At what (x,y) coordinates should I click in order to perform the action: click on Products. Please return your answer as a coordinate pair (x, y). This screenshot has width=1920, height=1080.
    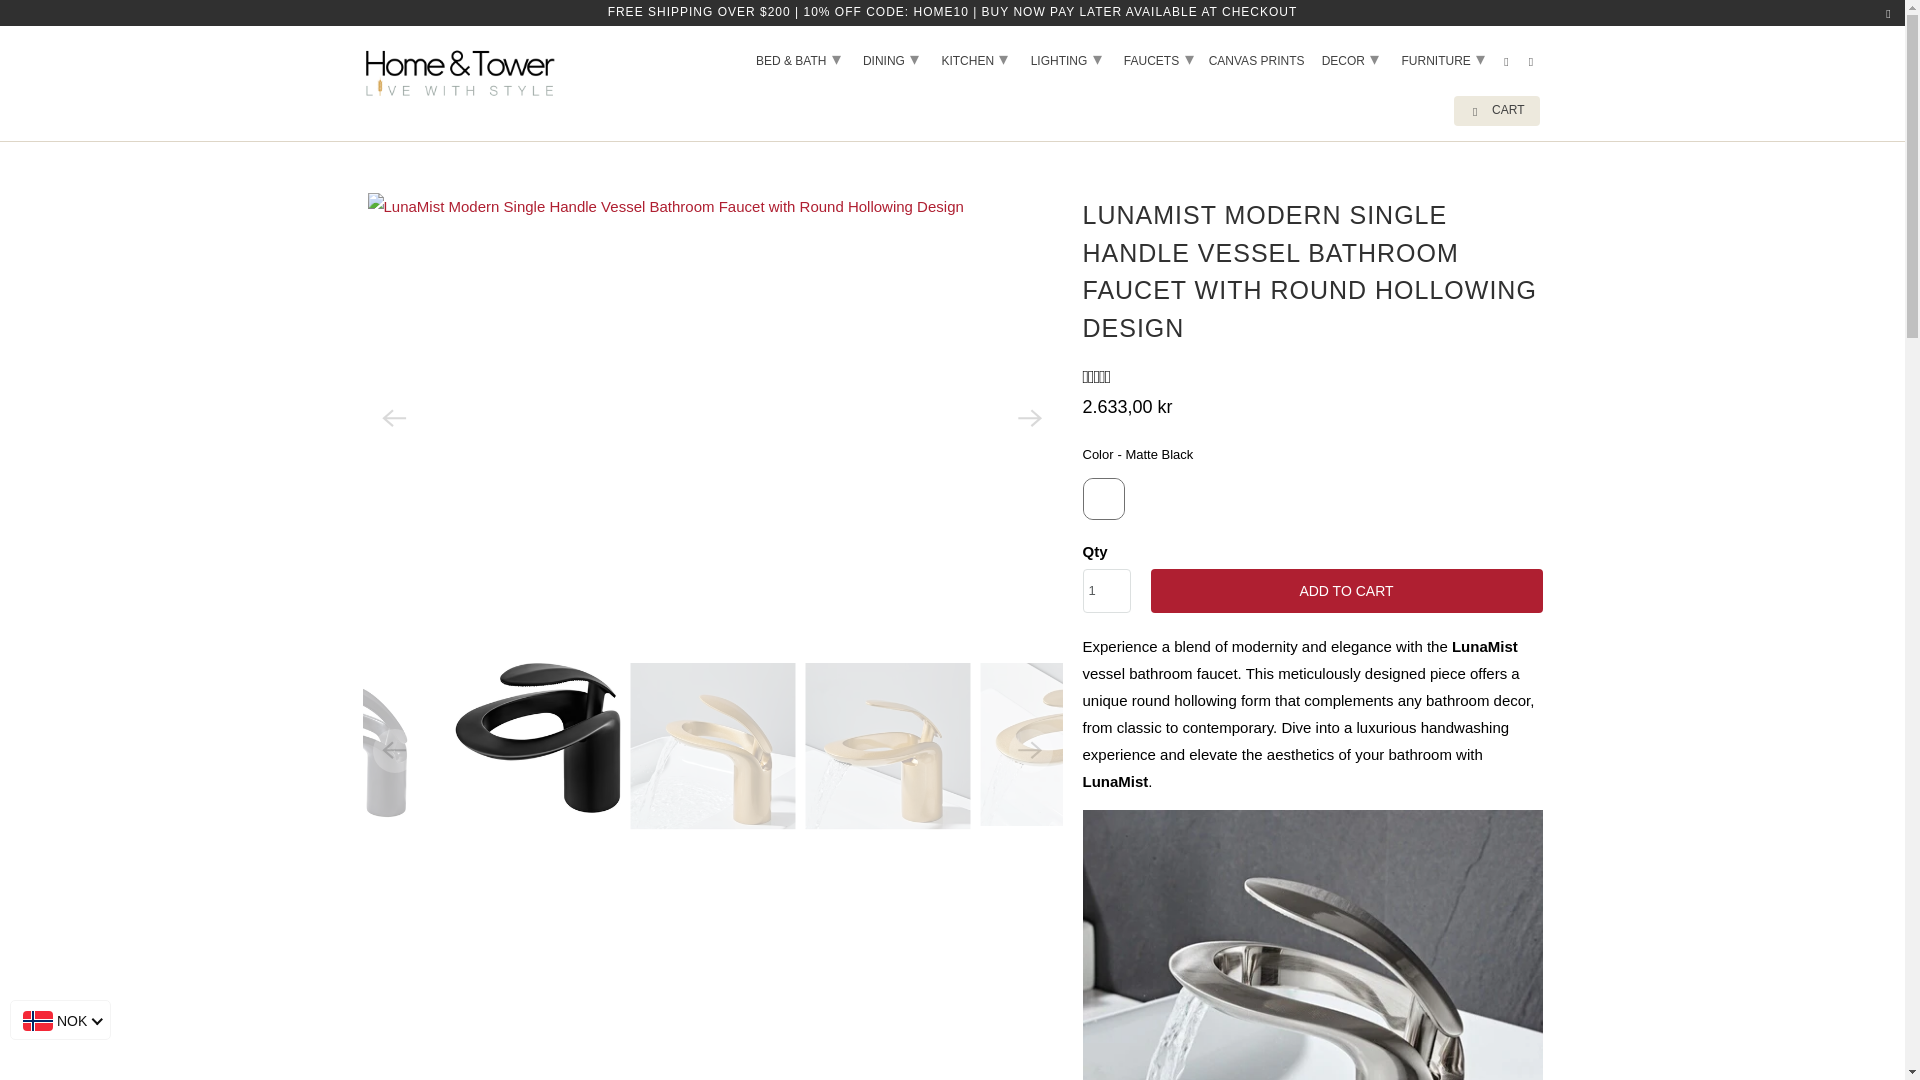
    Looking at the image, I should click on (454, 112).